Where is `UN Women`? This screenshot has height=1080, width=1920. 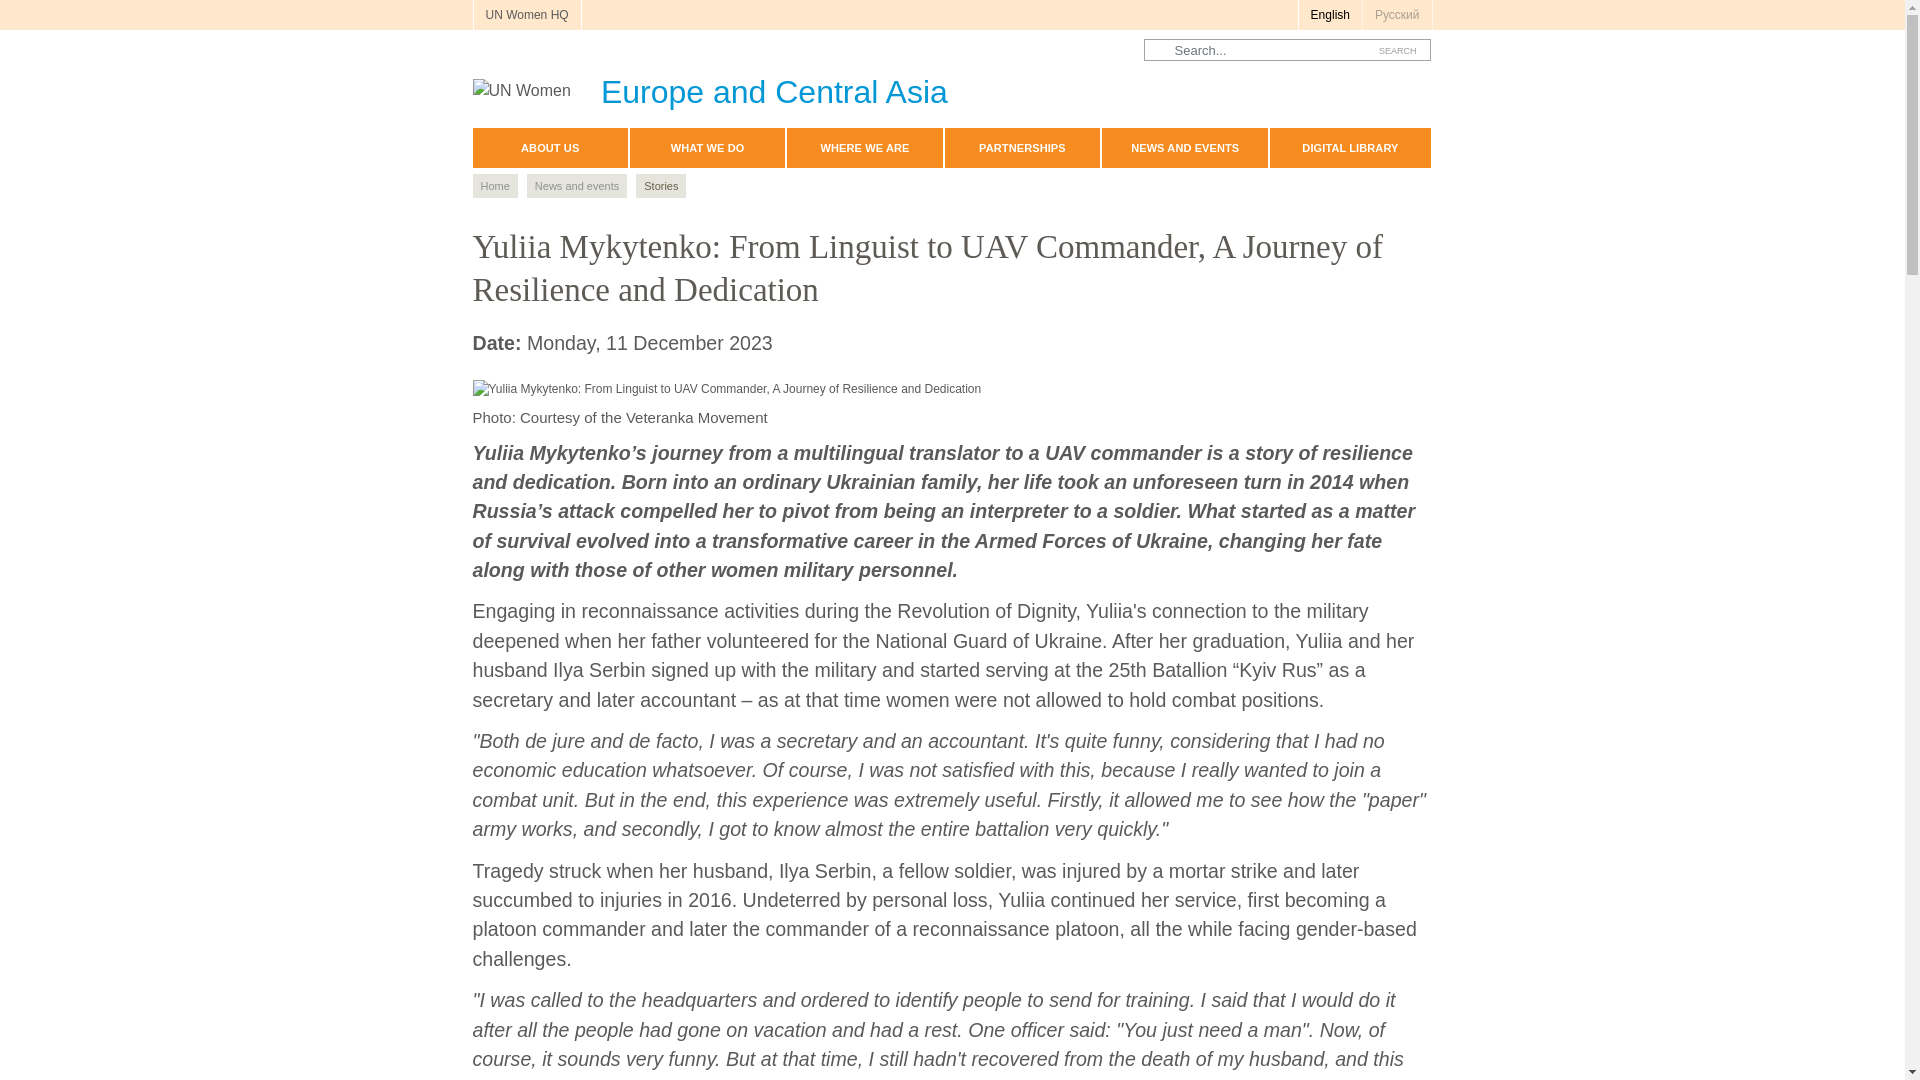 UN Women is located at coordinates (709, 86).